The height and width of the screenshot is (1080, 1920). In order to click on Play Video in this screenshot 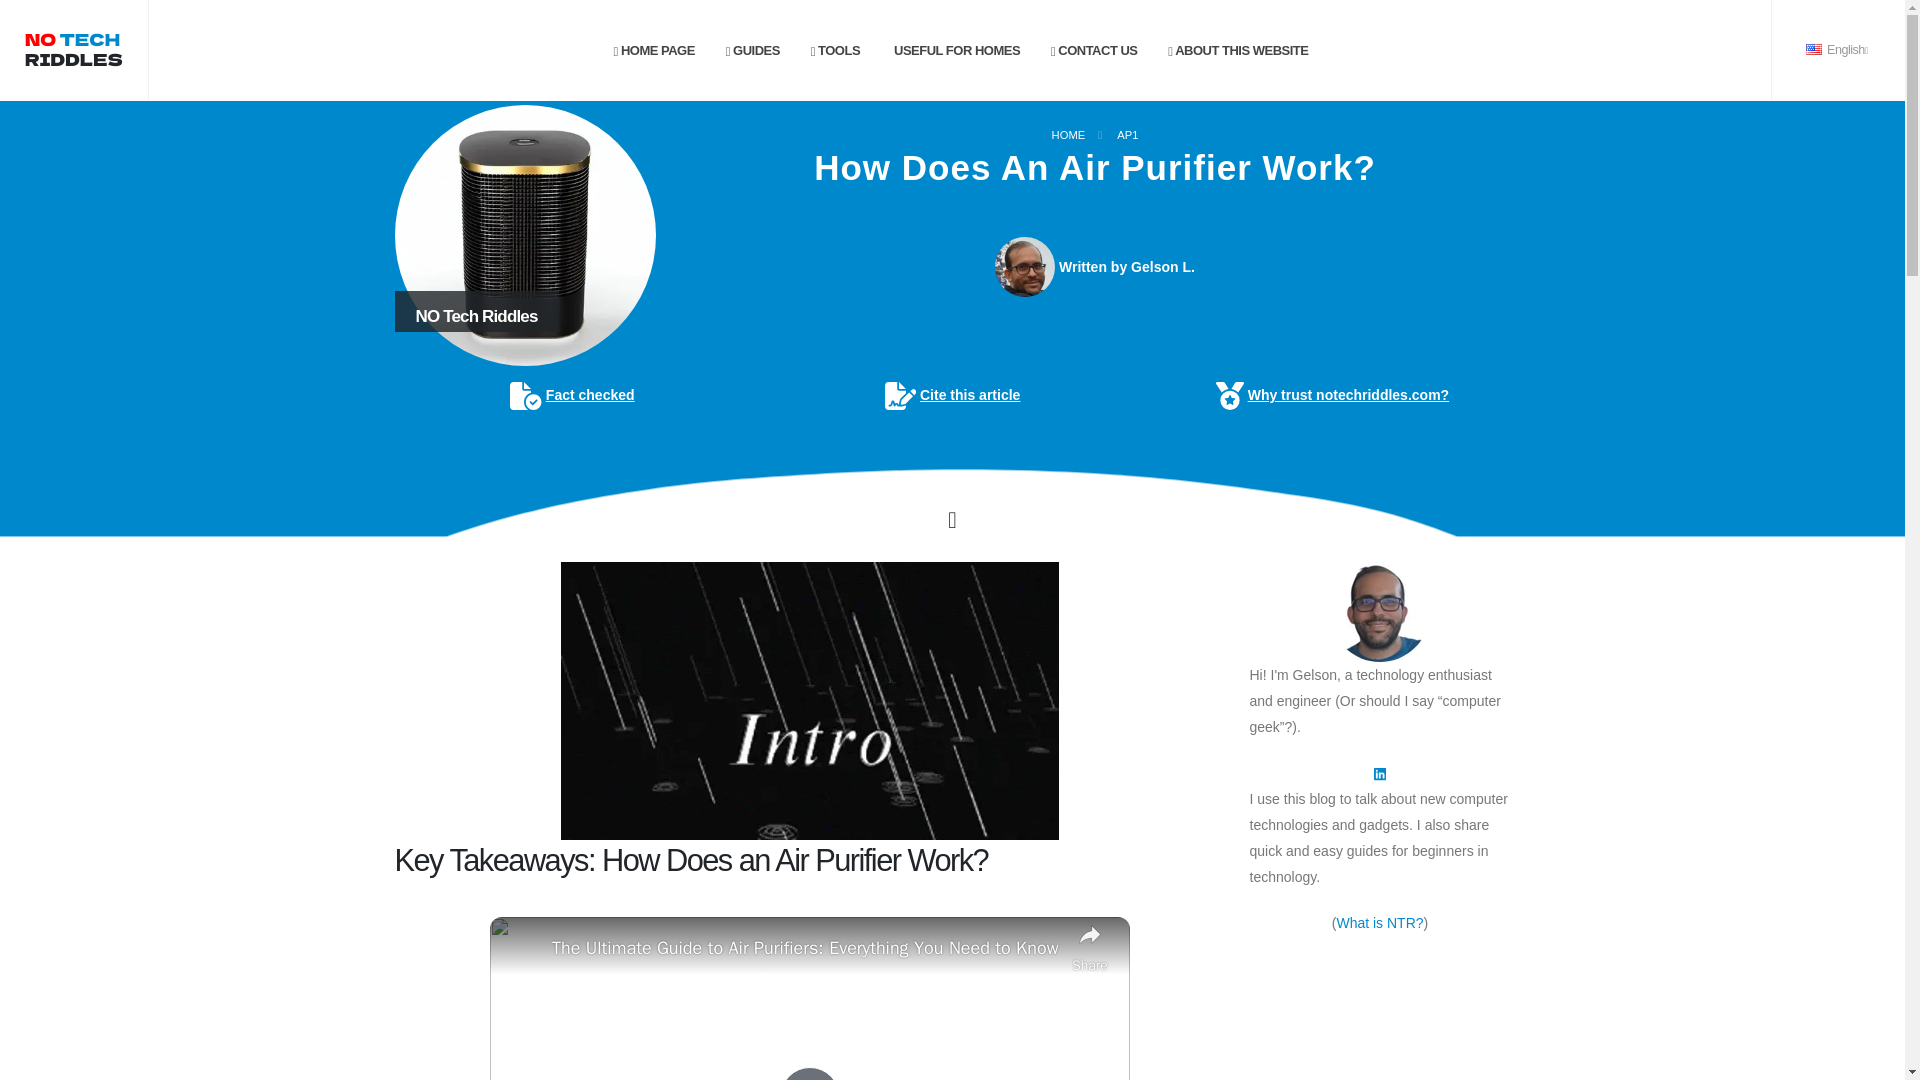, I will do `click(810, 1074)`.